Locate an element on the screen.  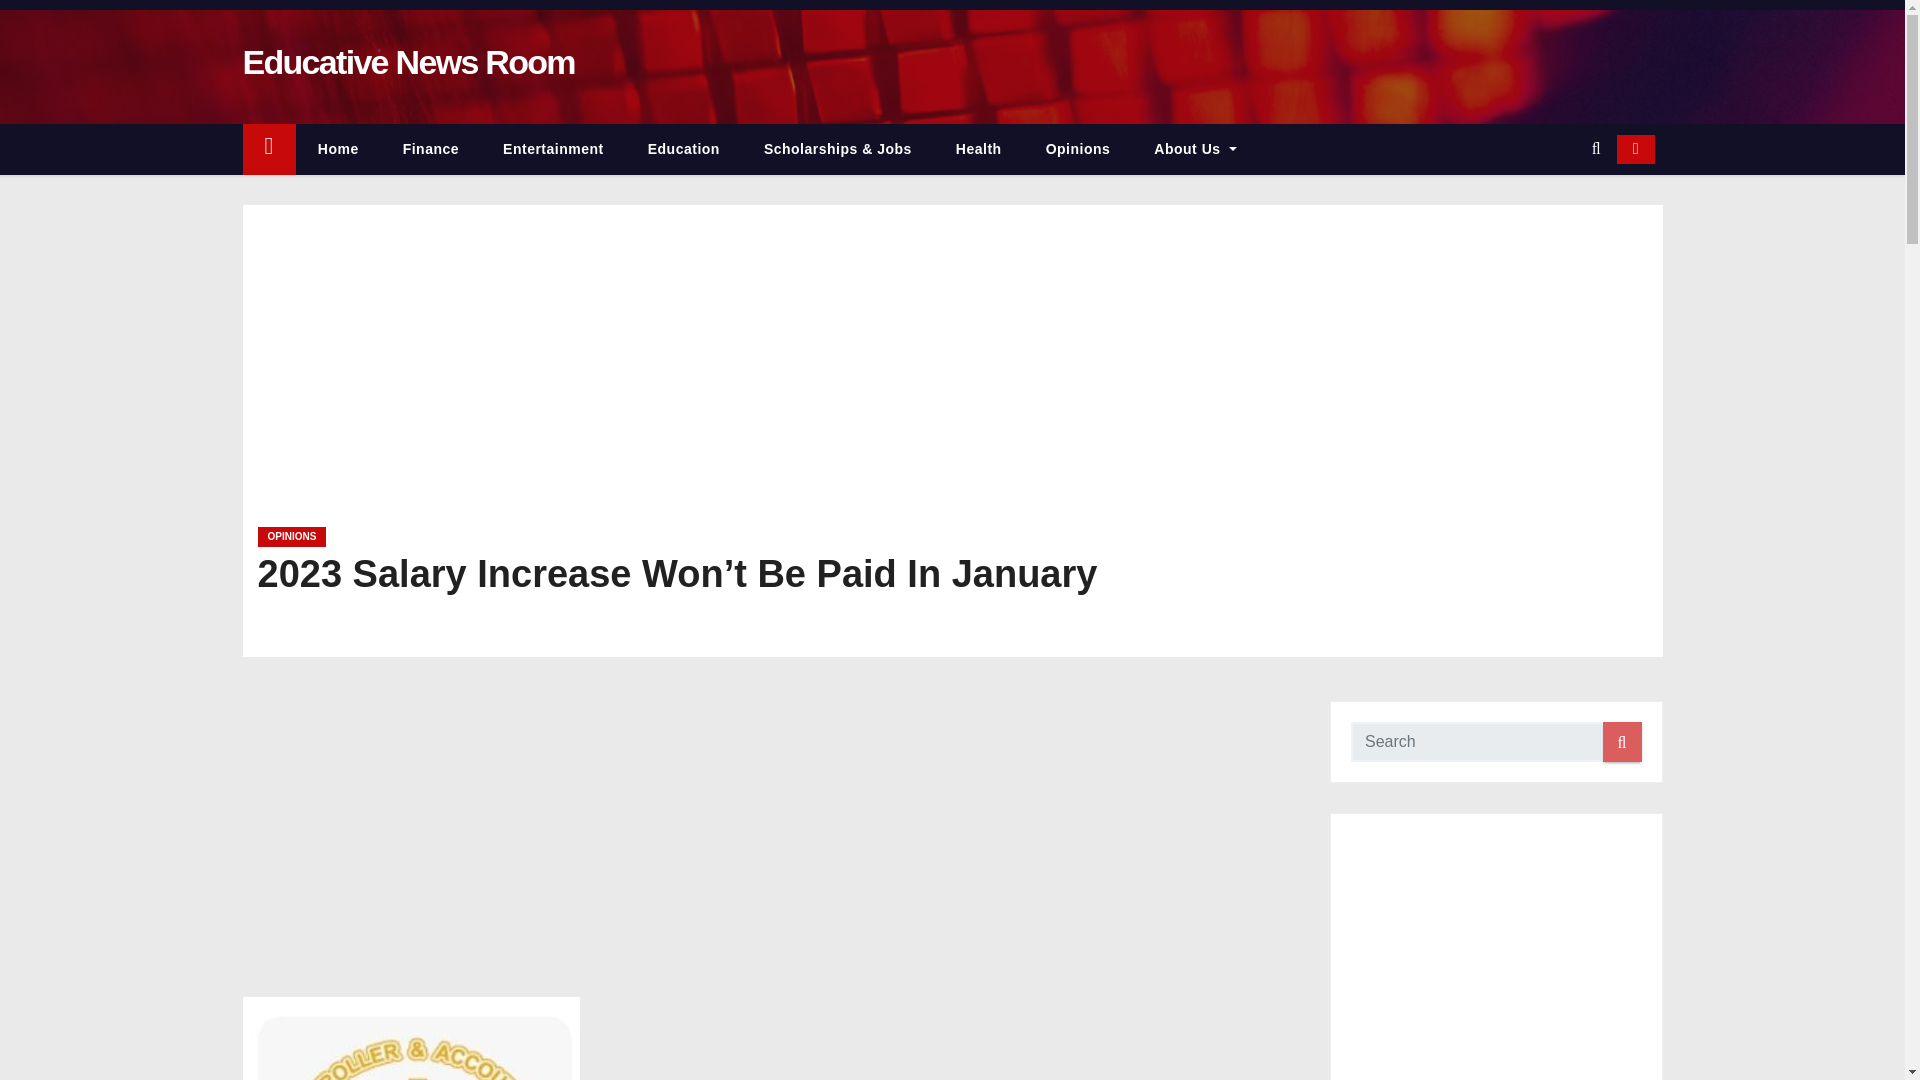
About Us is located at coordinates (1194, 149).